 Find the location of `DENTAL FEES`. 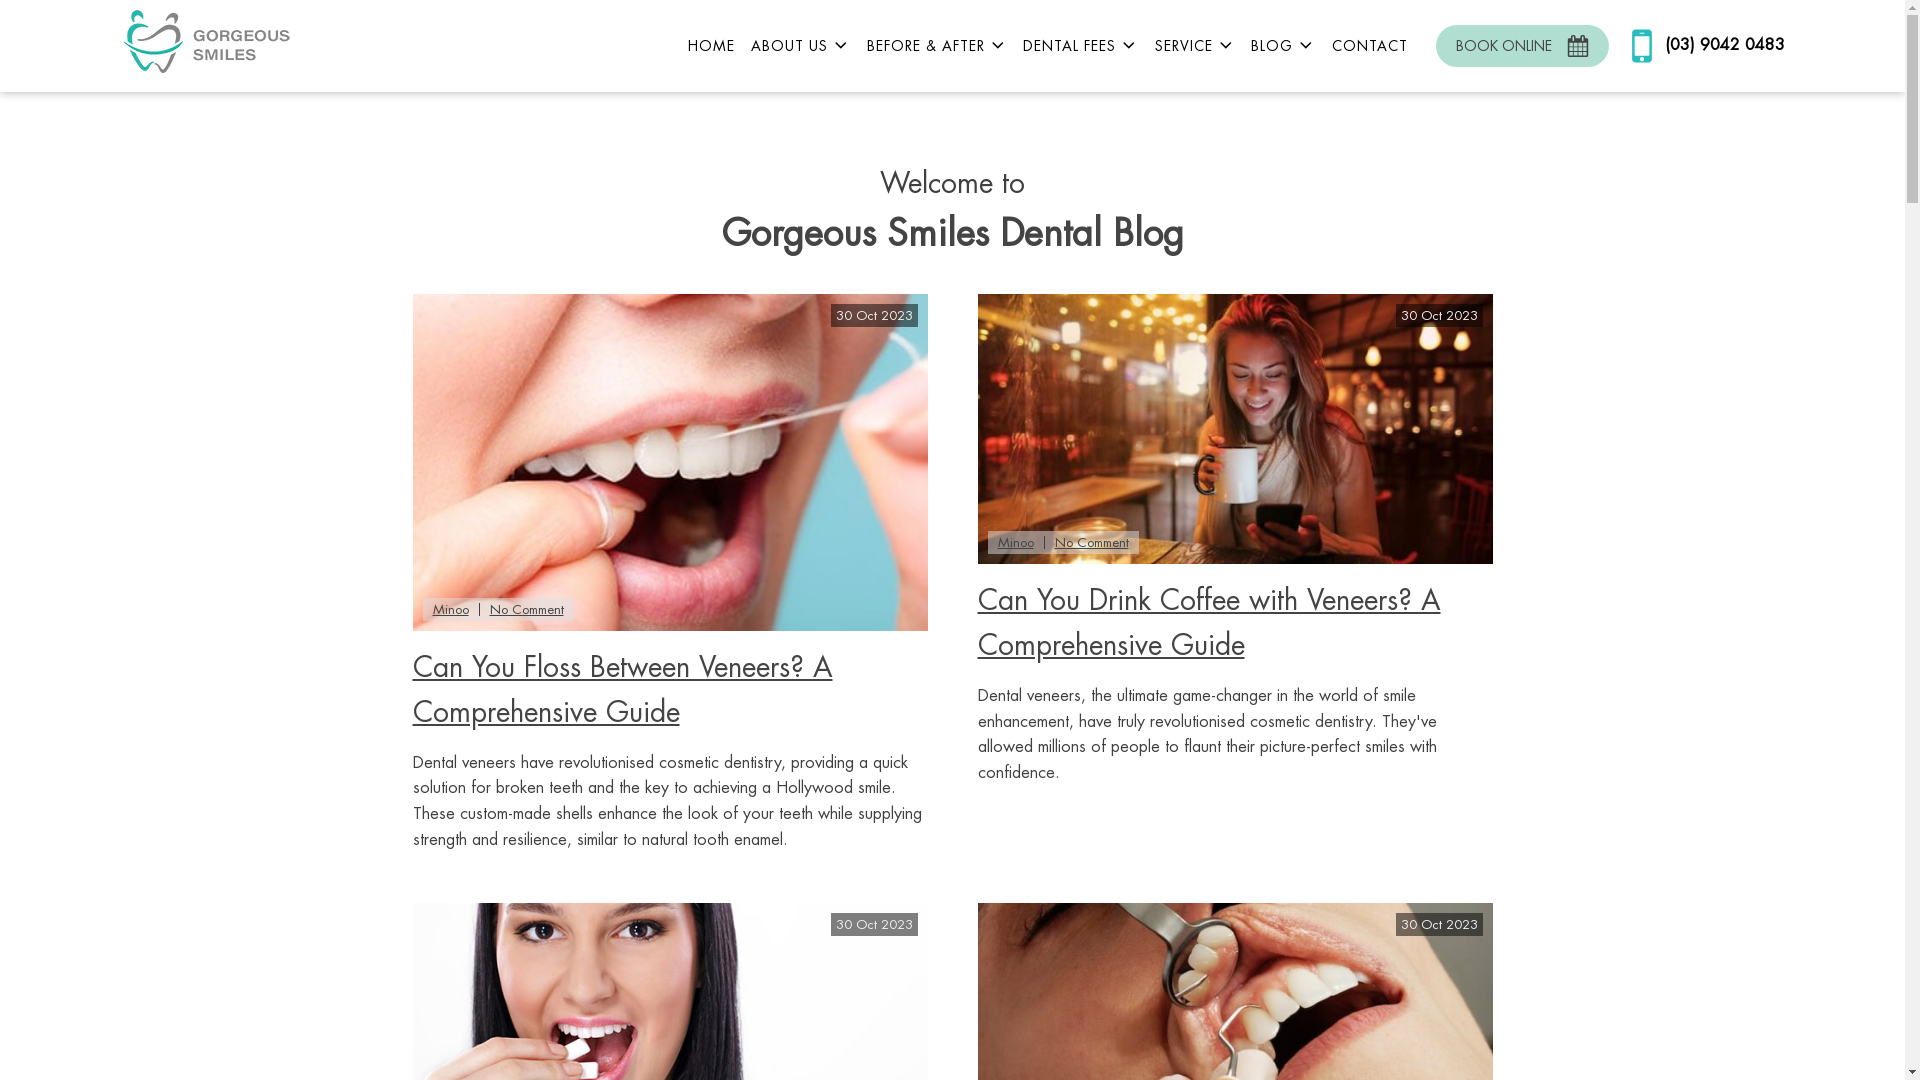

DENTAL FEES is located at coordinates (1081, 46).